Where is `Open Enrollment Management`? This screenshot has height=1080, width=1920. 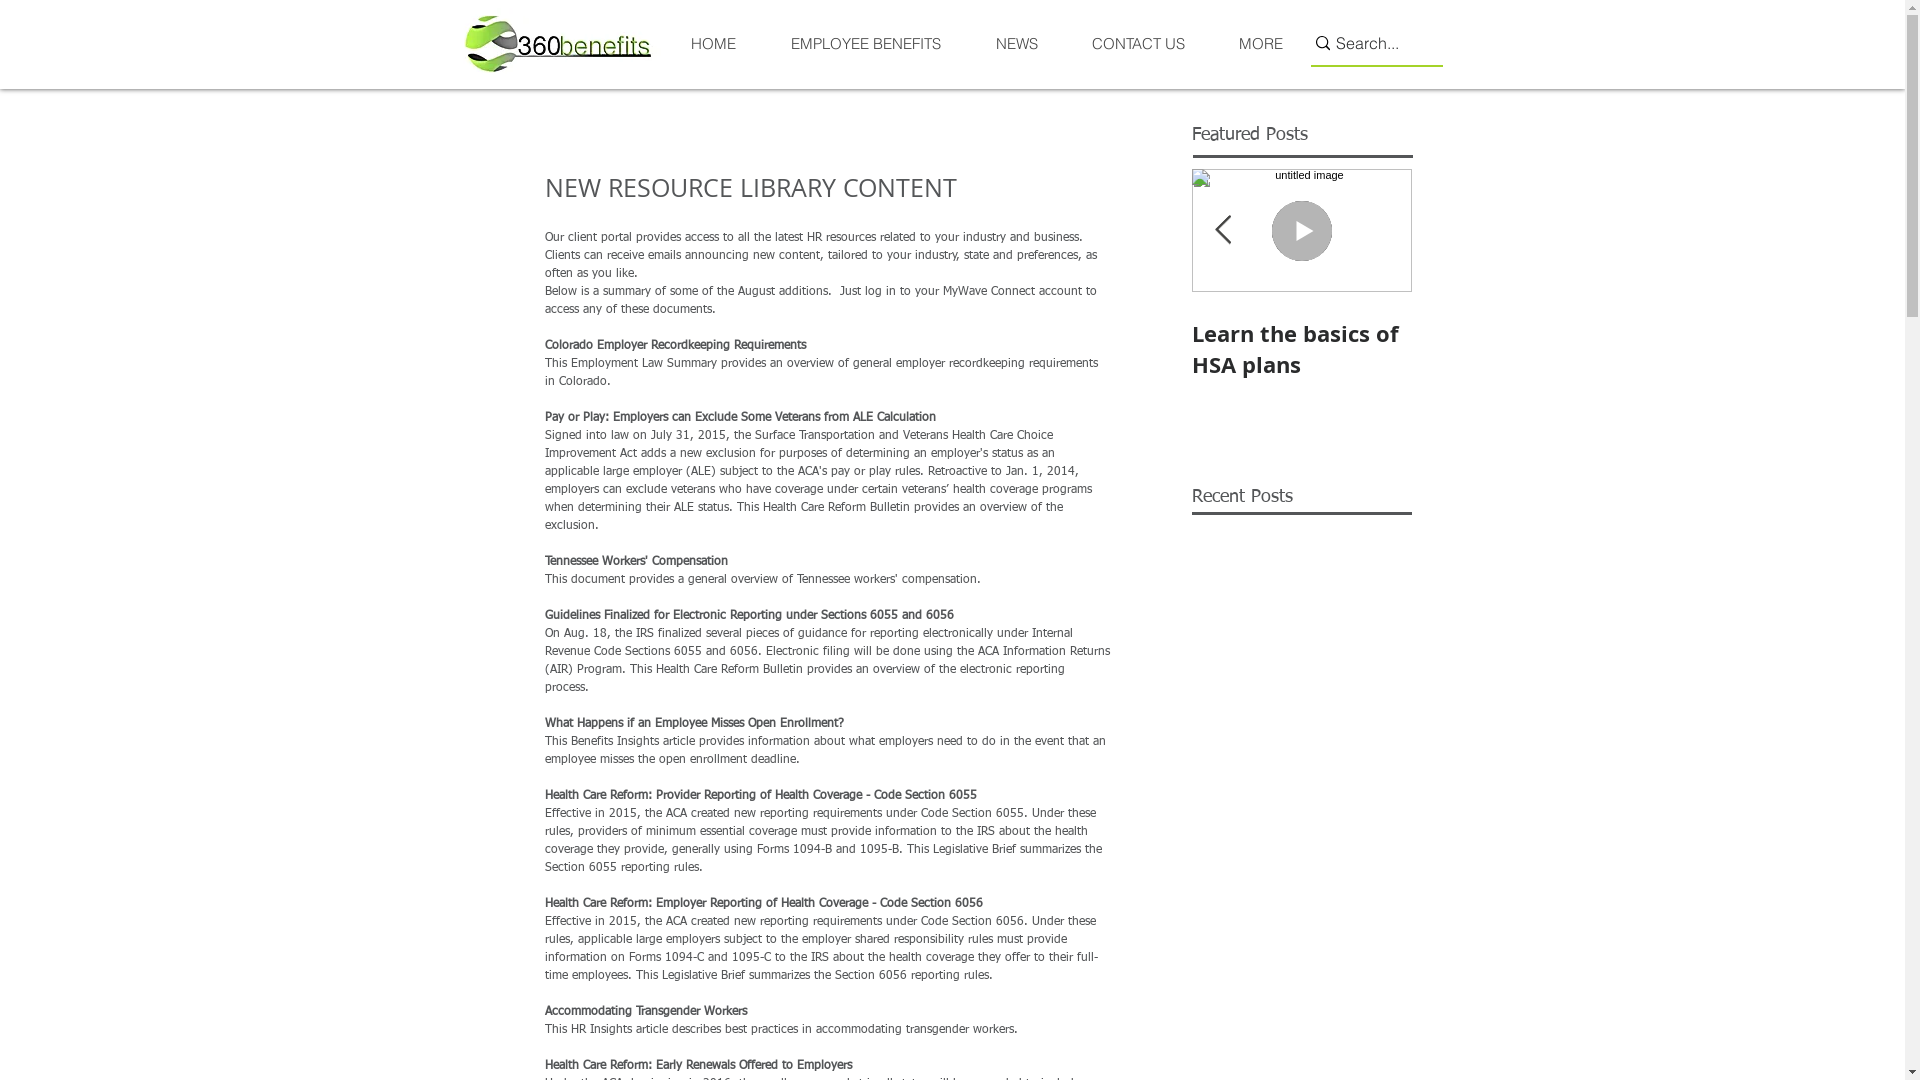
Open Enrollment Management is located at coordinates (862, 349).